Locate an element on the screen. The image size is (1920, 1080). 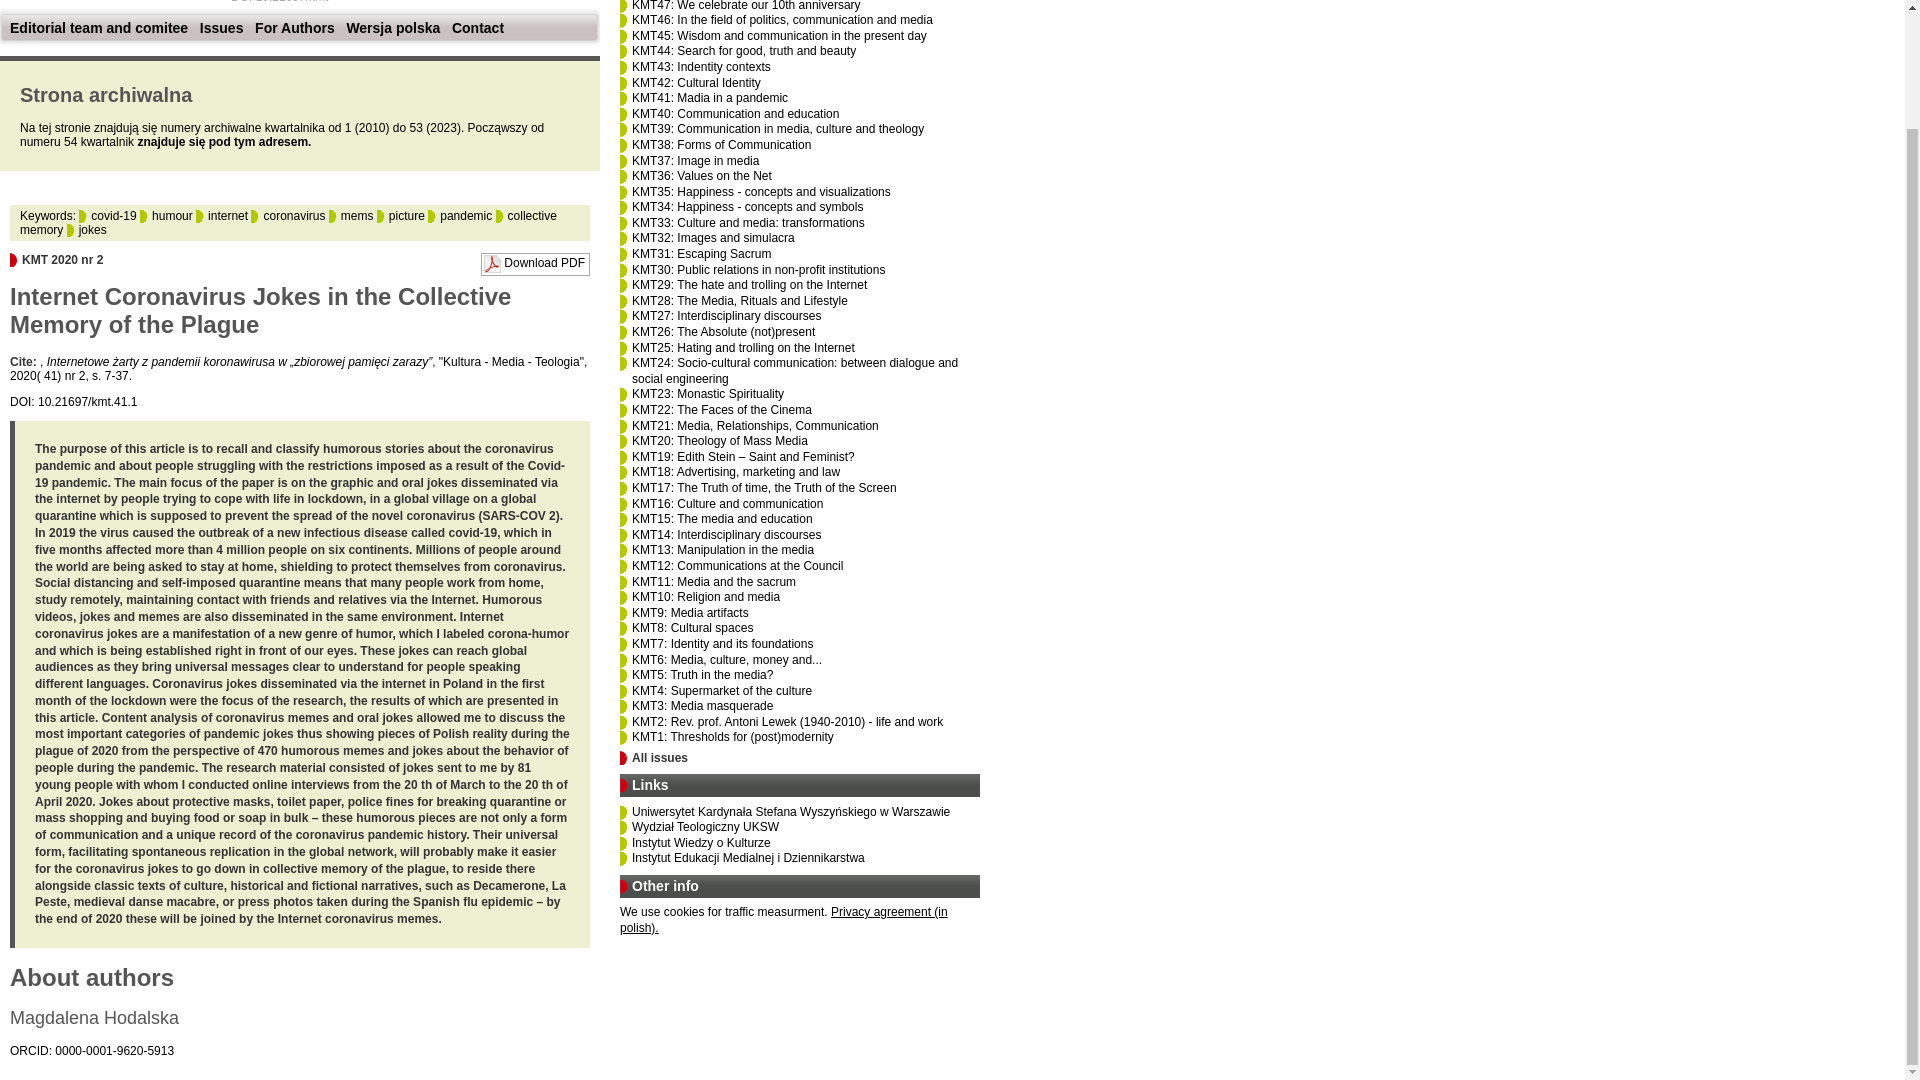
For Authors is located at coordinates (294, 28).